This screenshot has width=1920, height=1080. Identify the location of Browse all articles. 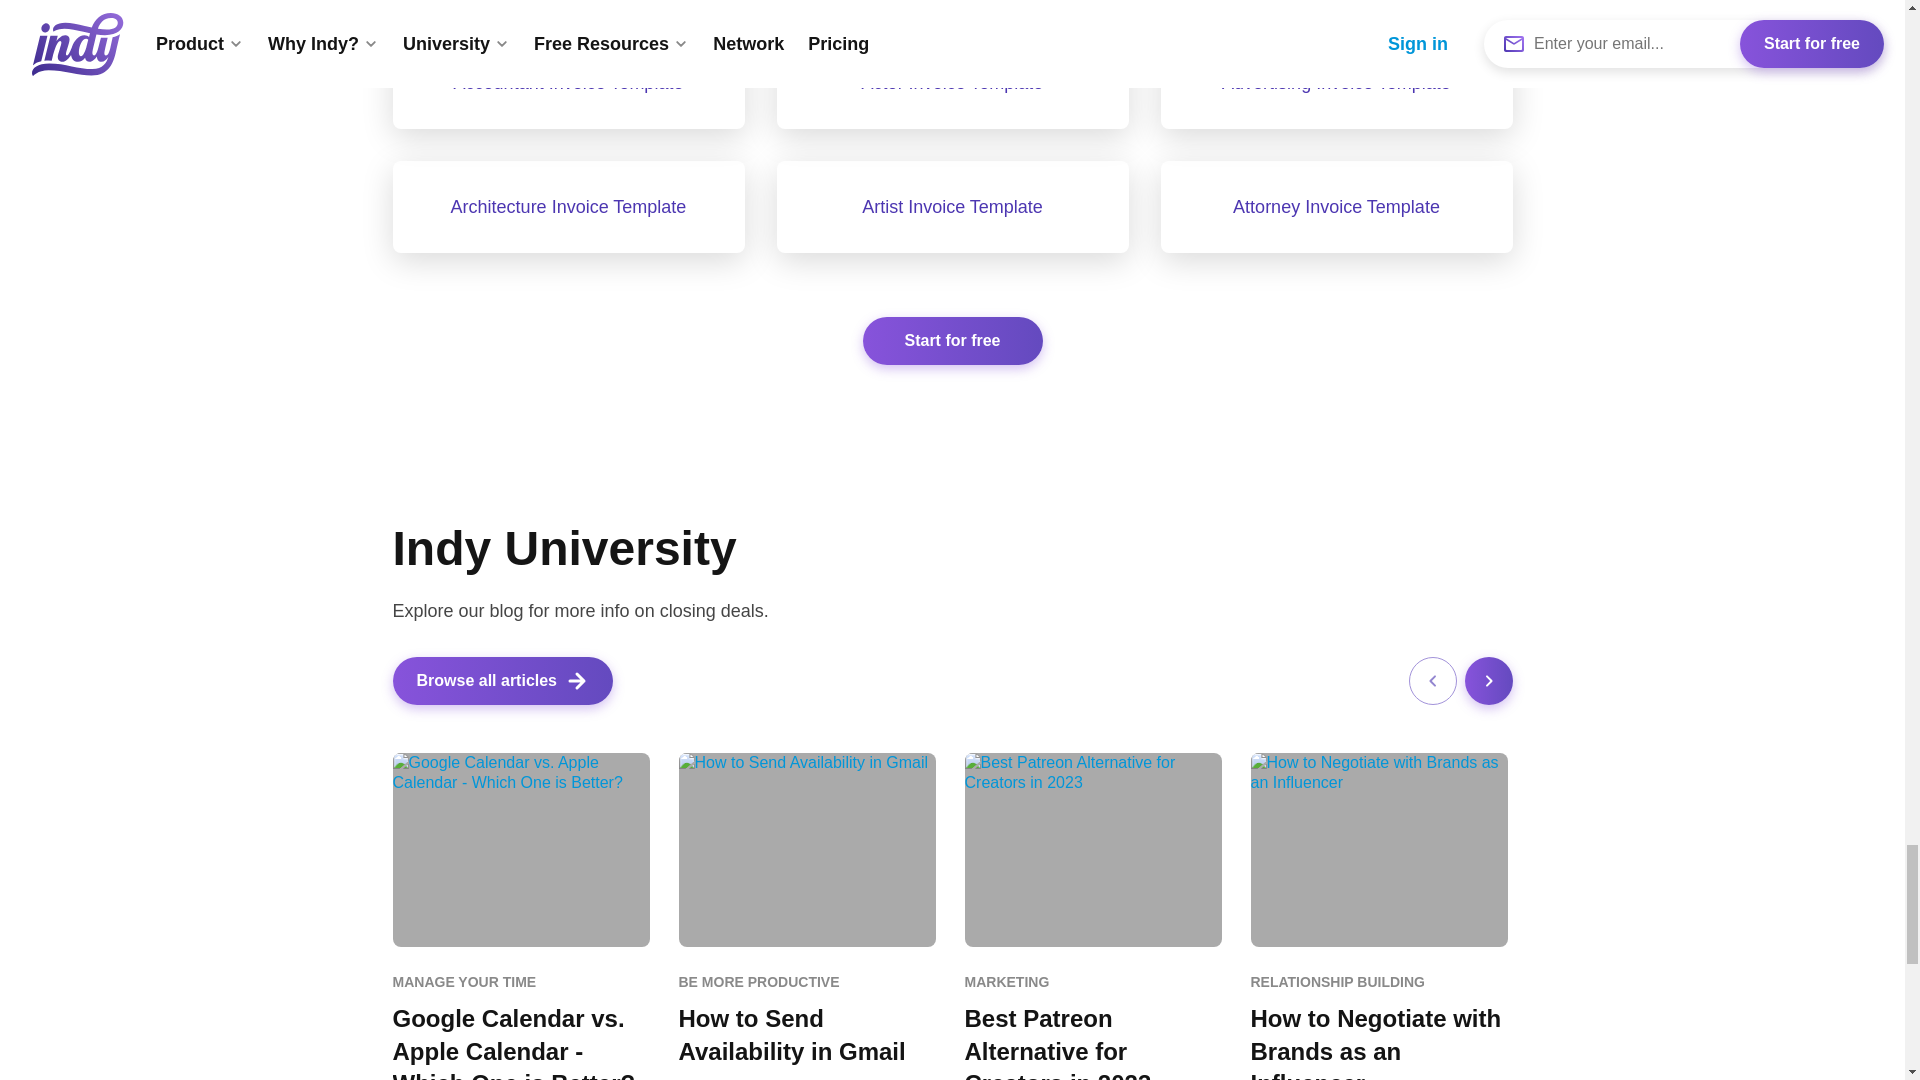
(502, 680).